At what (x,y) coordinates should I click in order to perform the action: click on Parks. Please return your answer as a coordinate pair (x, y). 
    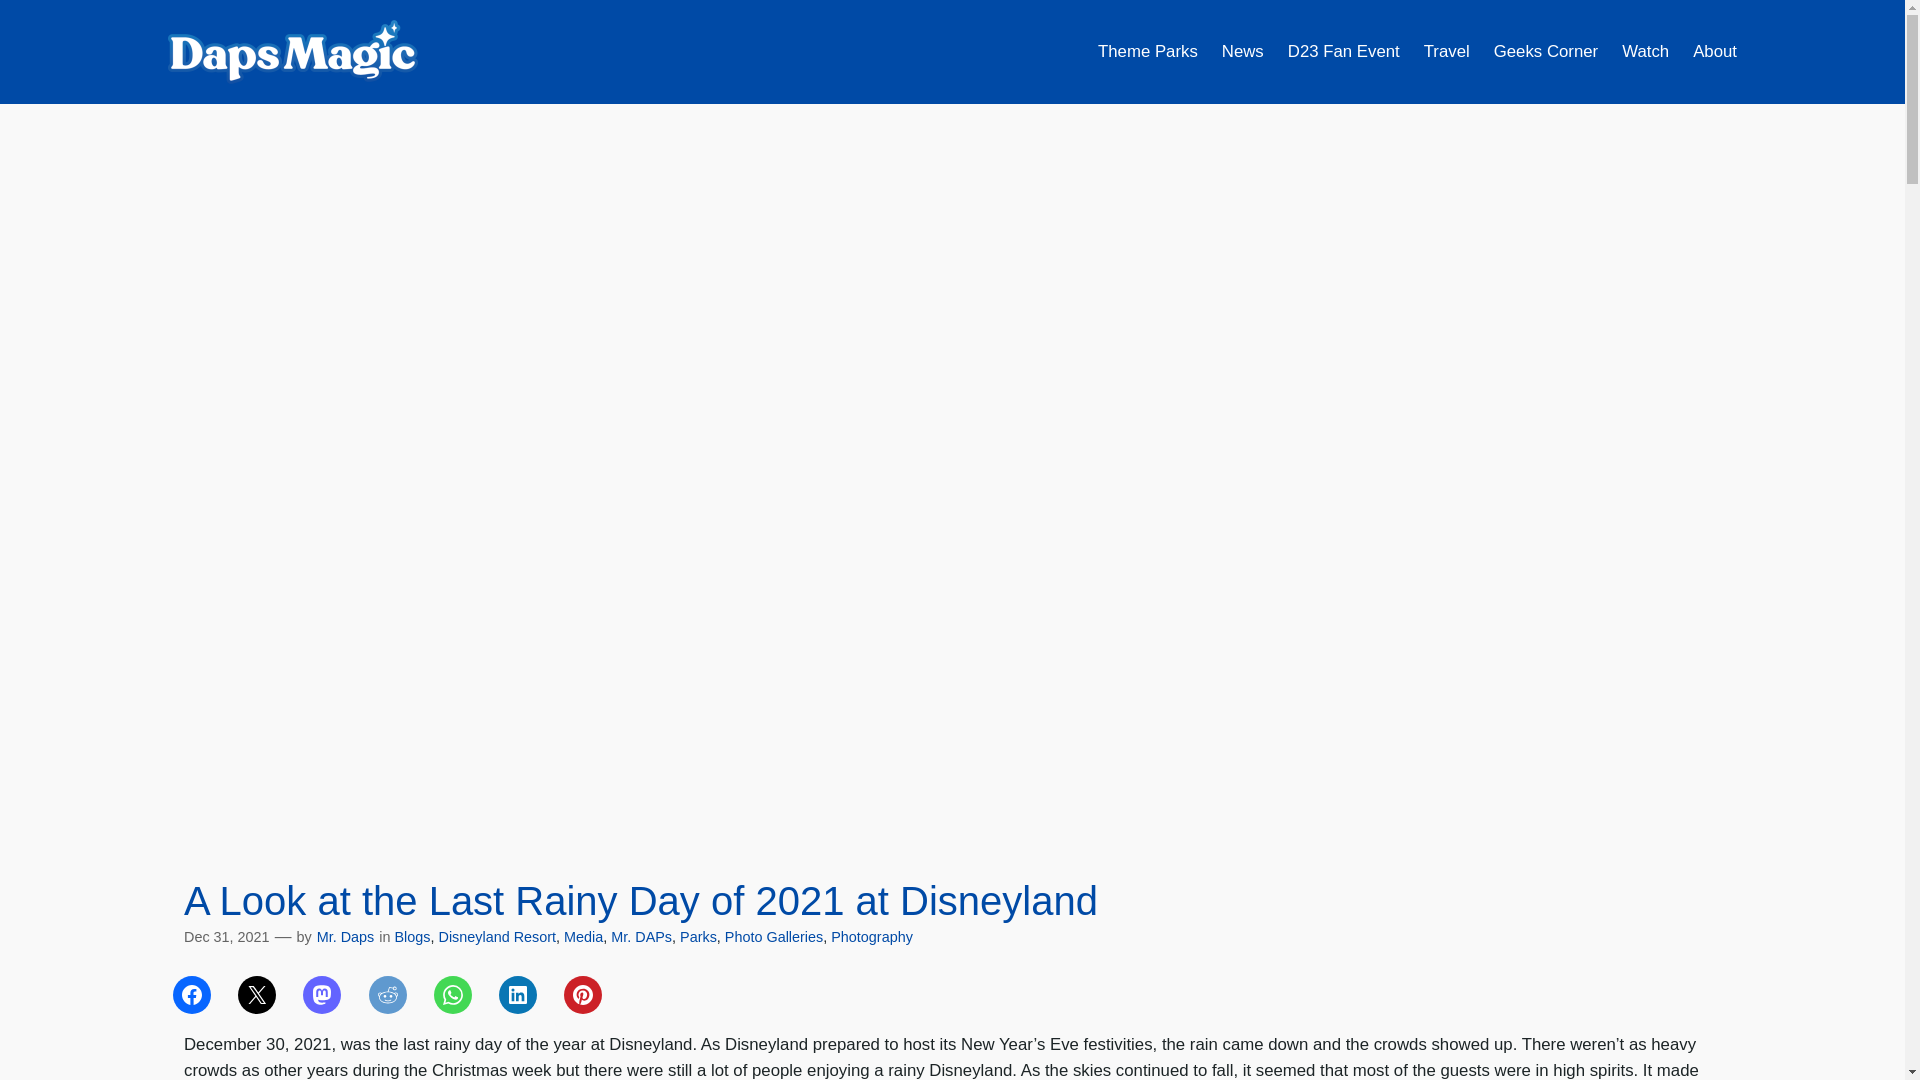
    Looking at the image, I should click on (698, 936).